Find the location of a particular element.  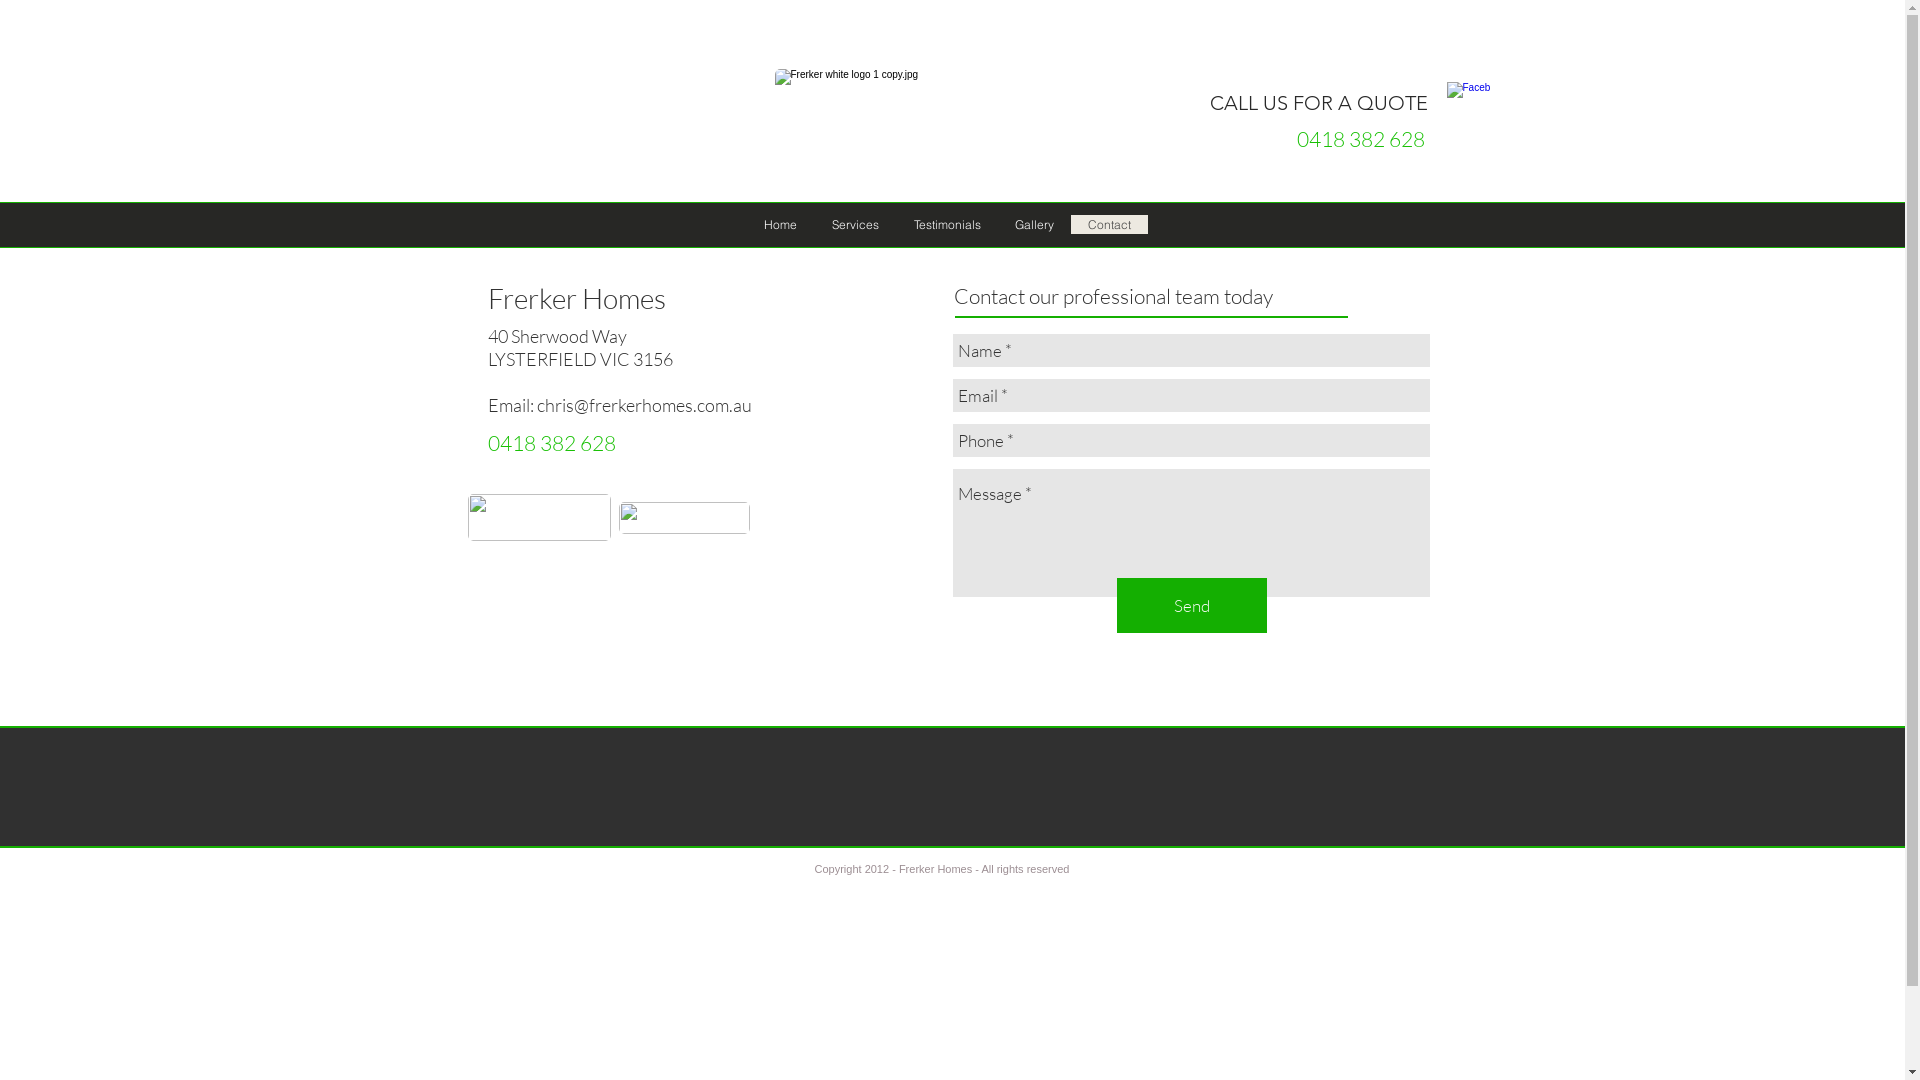

Testimonials is located at coordinates (947, 224).